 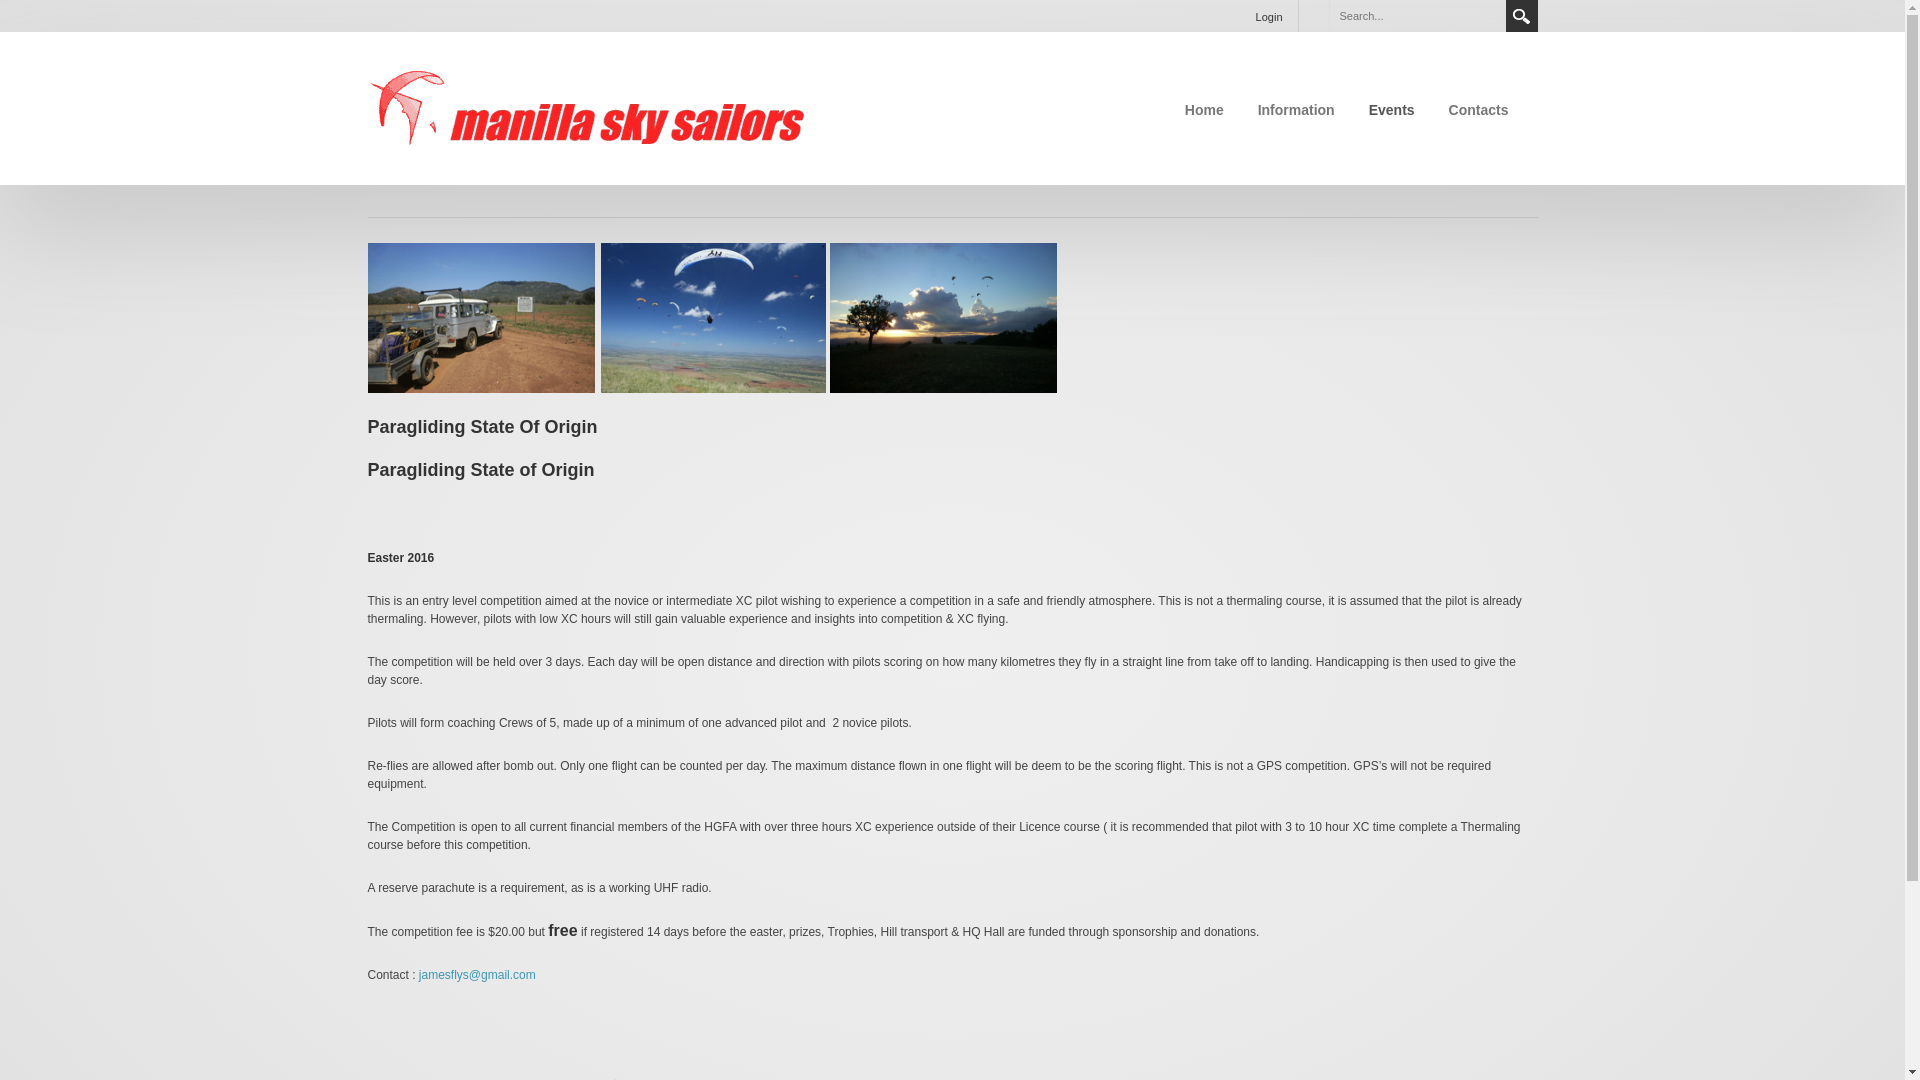 What do you see at coordinates (1392, 110) in the screenshot?
I see `Events` at bounding box center [1392, 110].